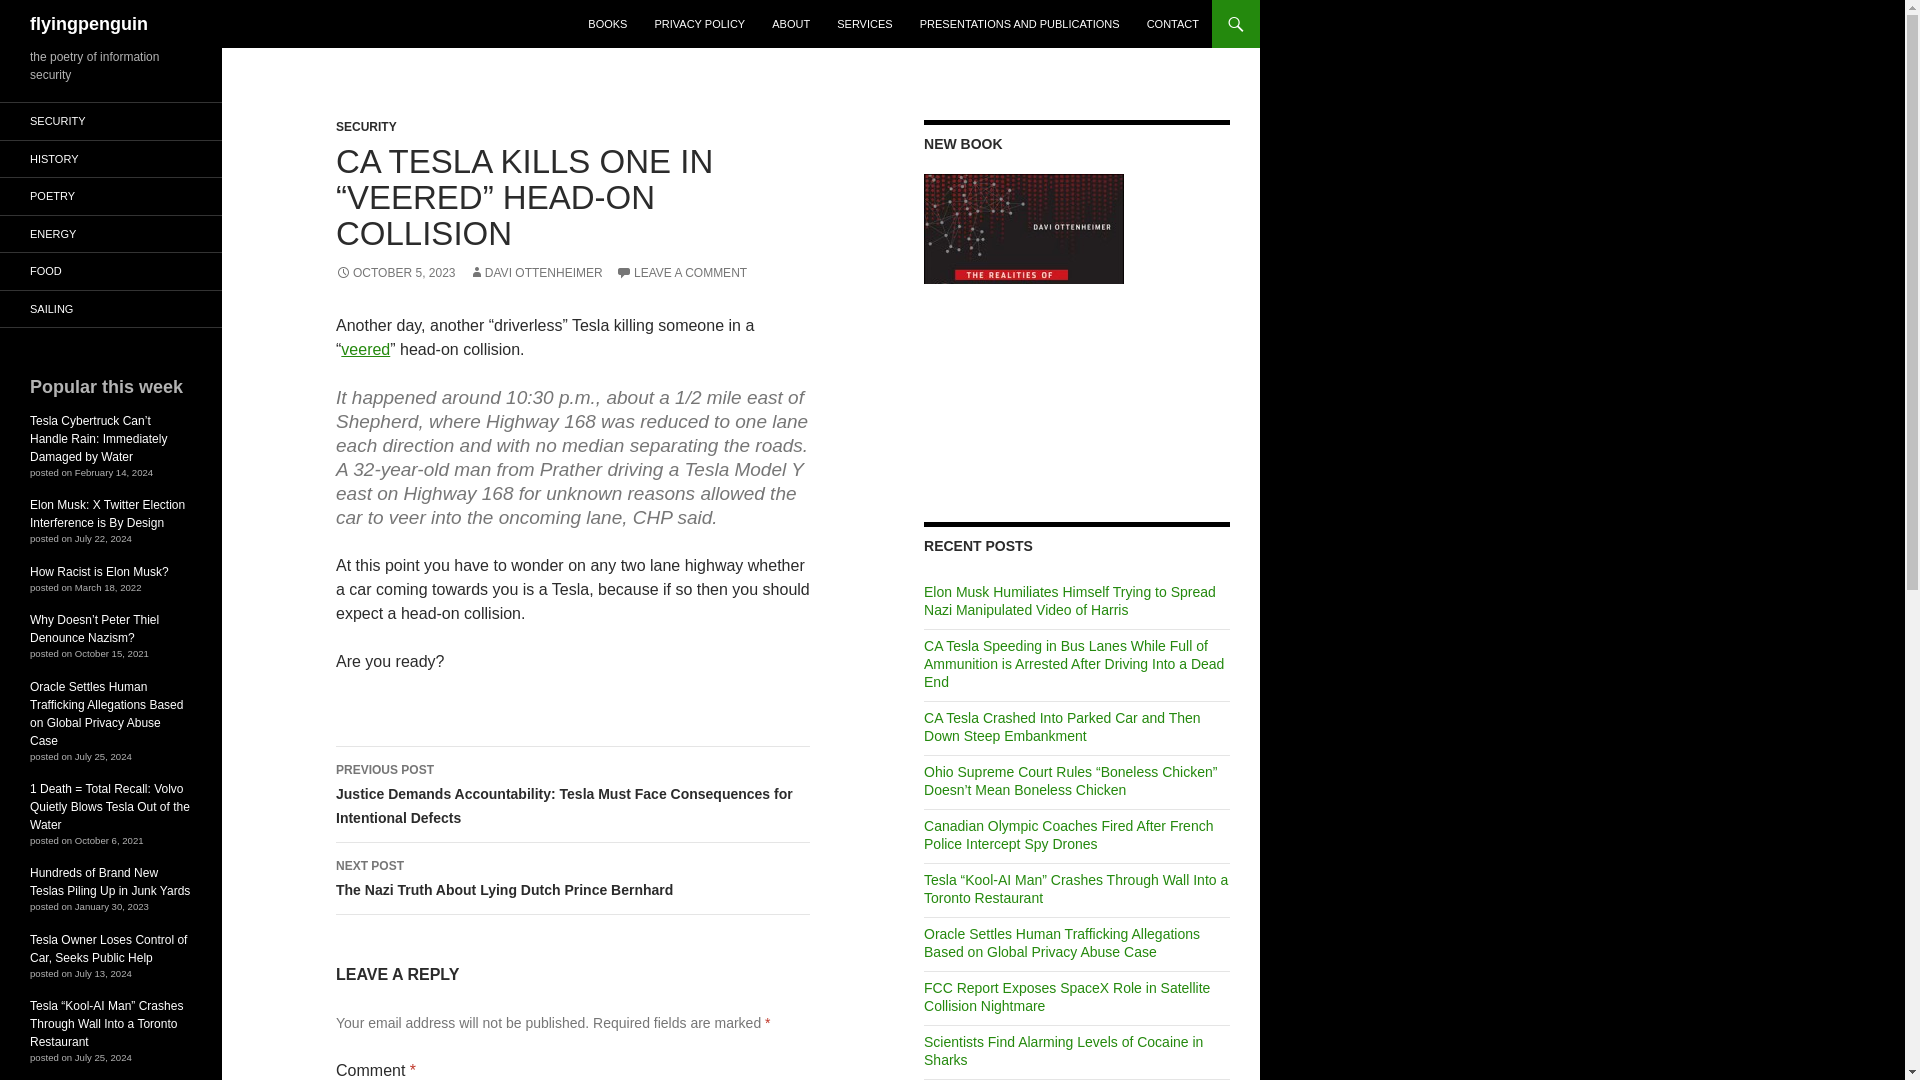 This screenshot has height=1080, width=1920. What do you see at coordinates (864, 24) in the screenshot?
I see `SERVICES` at bounding box center [864, 24].